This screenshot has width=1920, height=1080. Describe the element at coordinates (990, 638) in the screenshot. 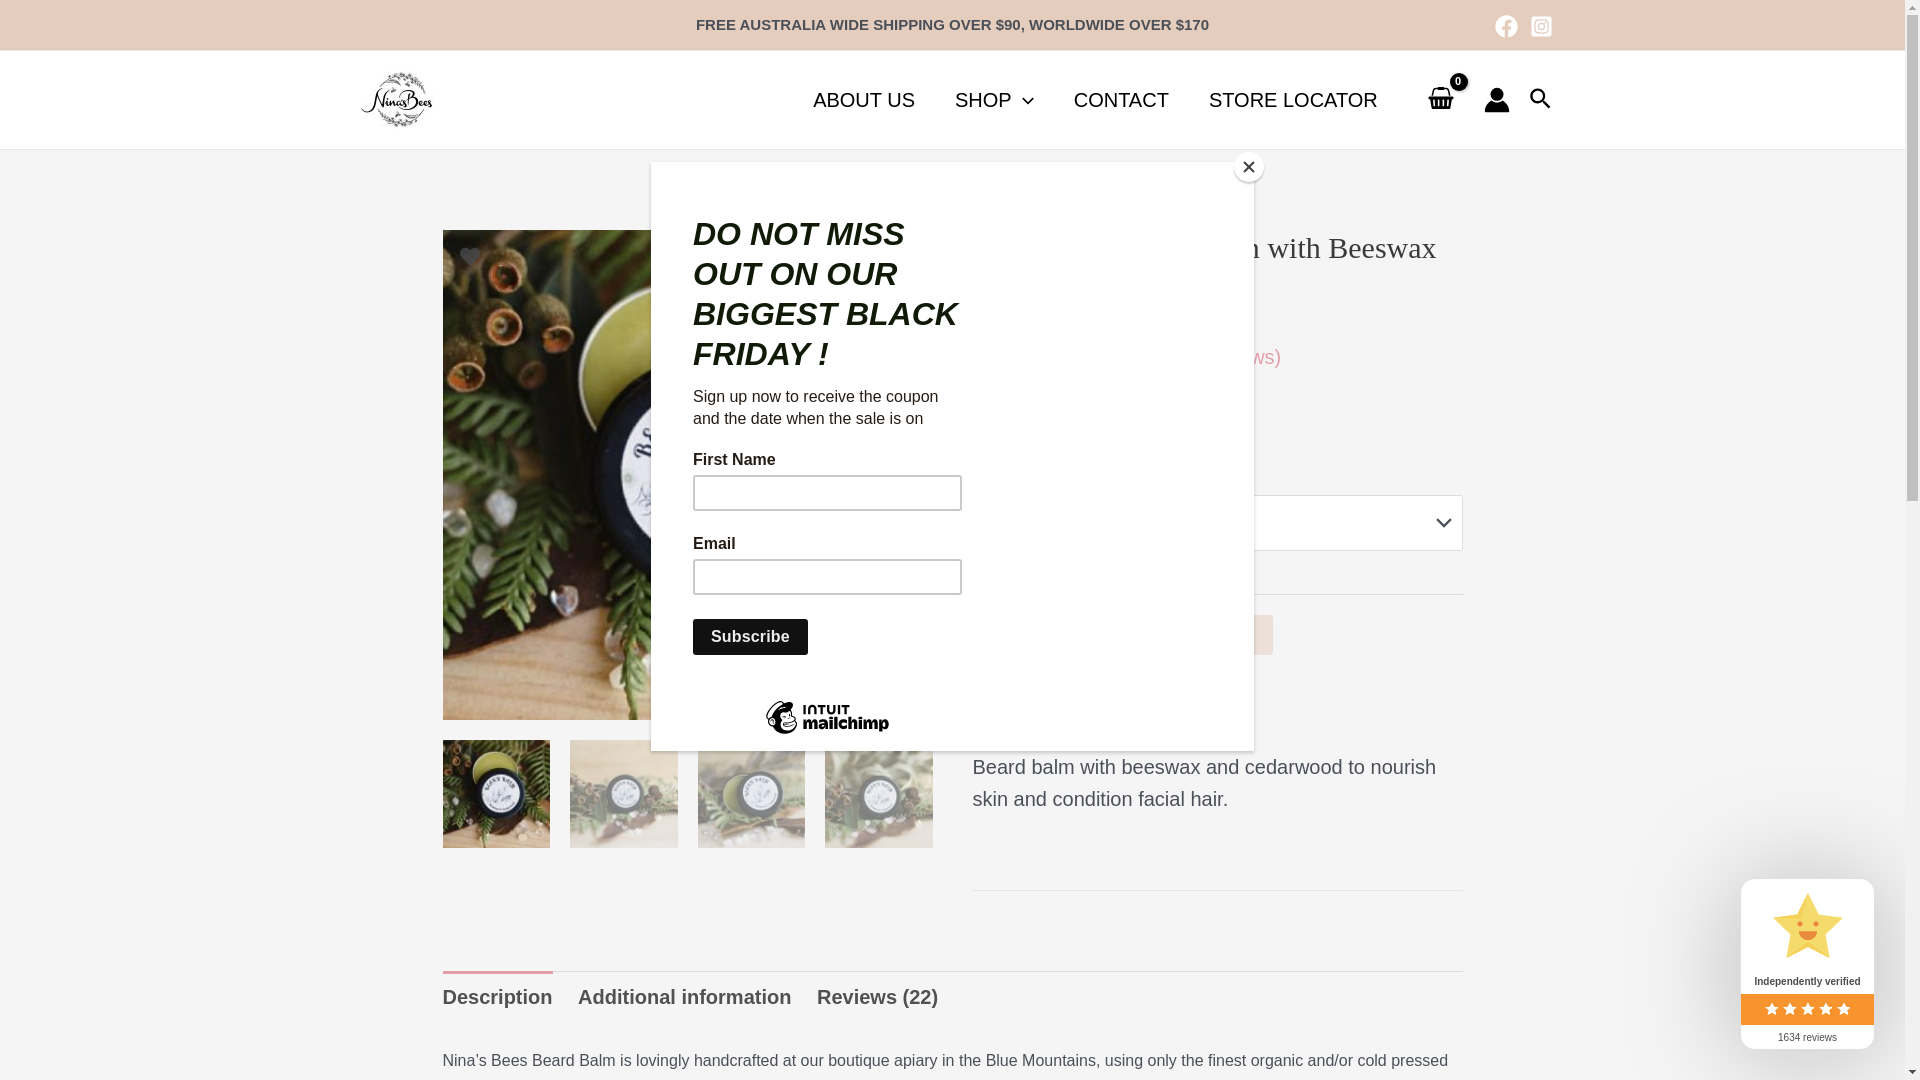

I see `-` at that location.